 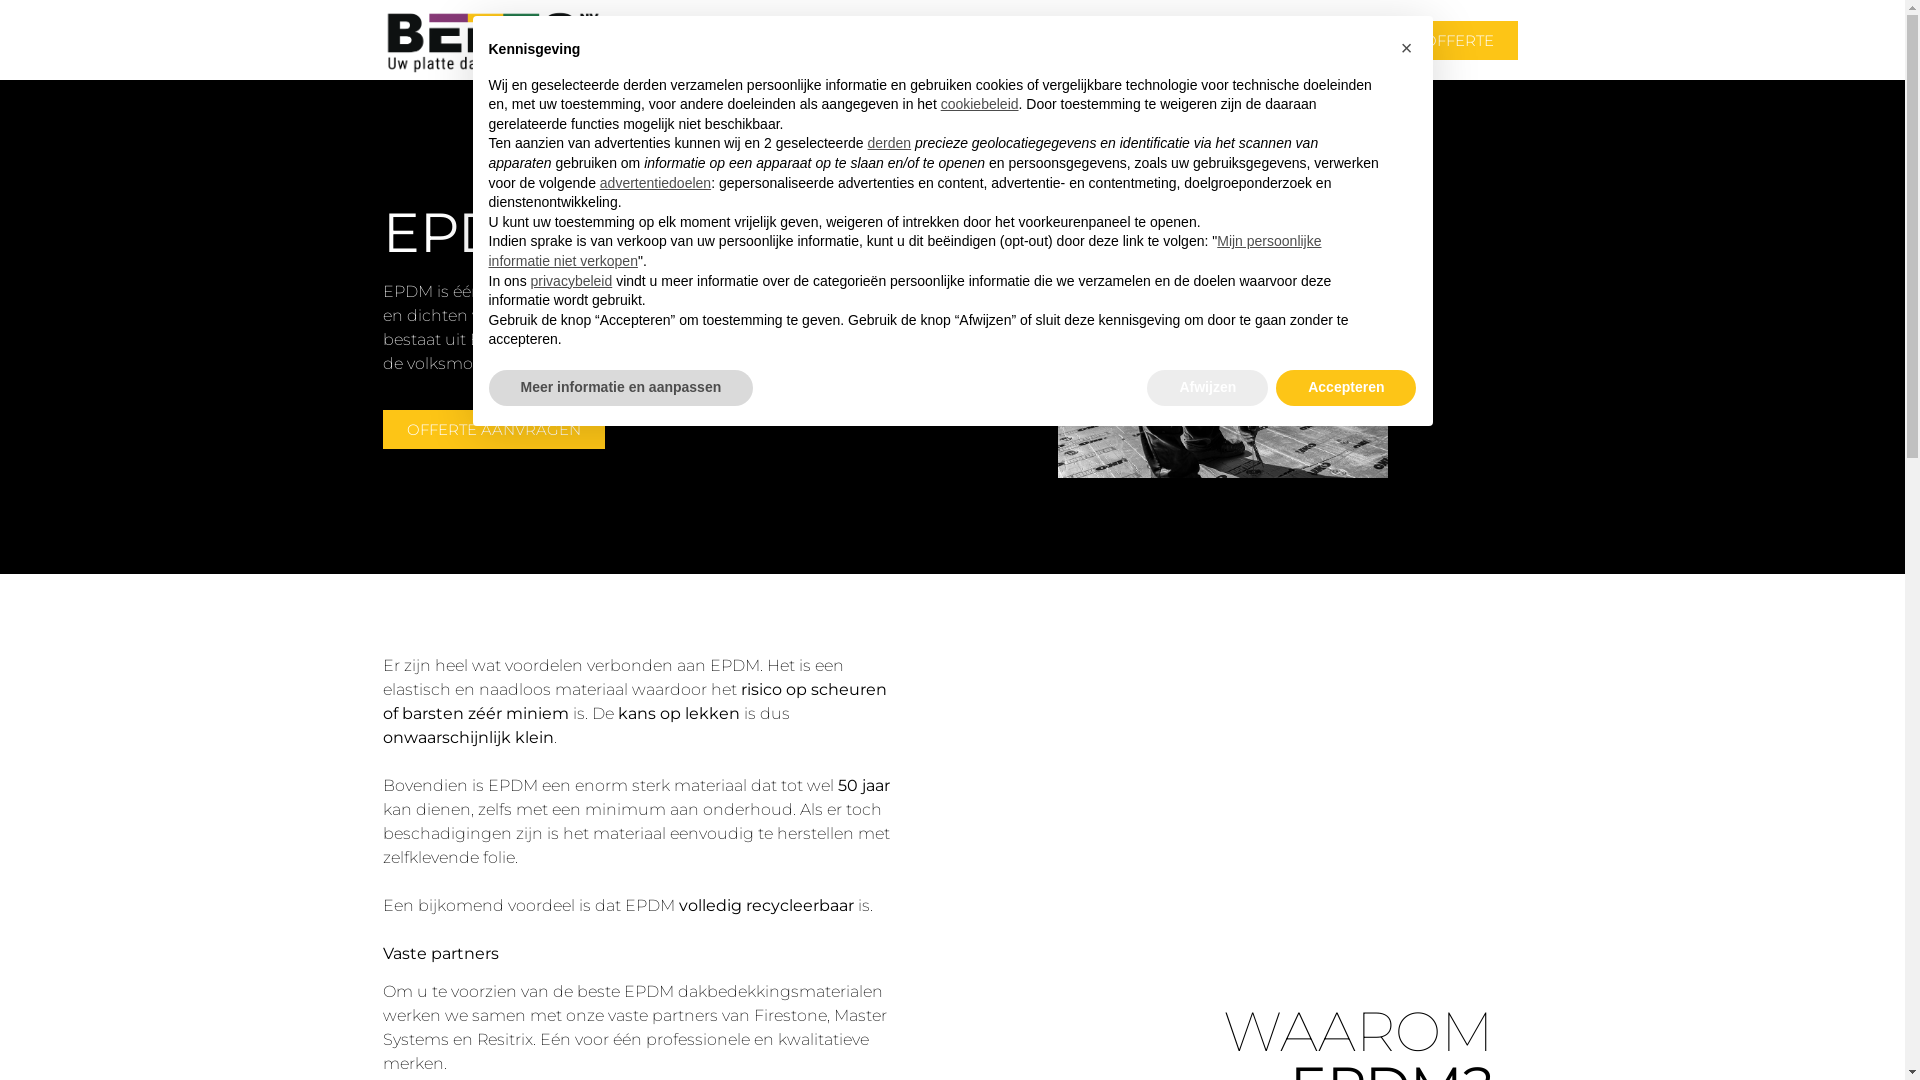 What do you see at coordinates (922, 40) in the screenshot?
I see `OVER BEETS` at bounding box center [922, 40].